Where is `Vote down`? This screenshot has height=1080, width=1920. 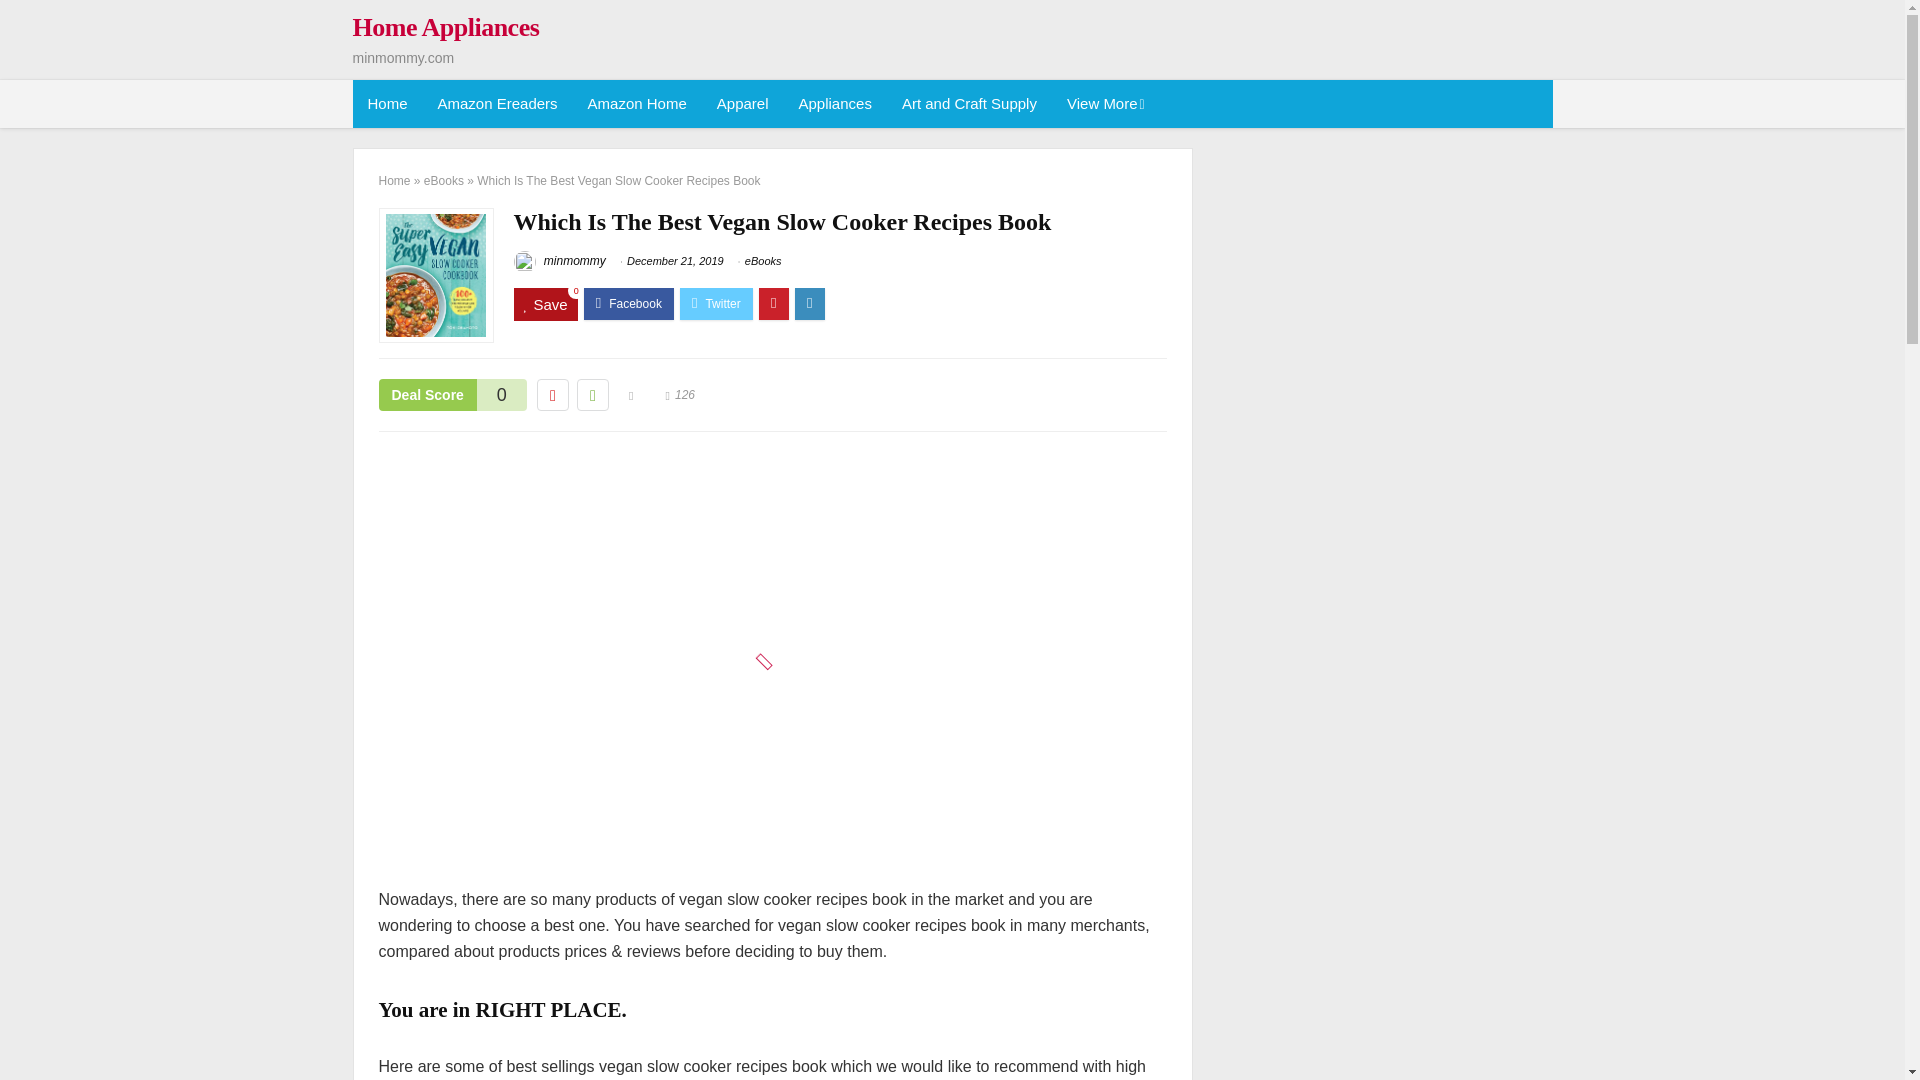
Vote down is located at coordinates (552, 395).